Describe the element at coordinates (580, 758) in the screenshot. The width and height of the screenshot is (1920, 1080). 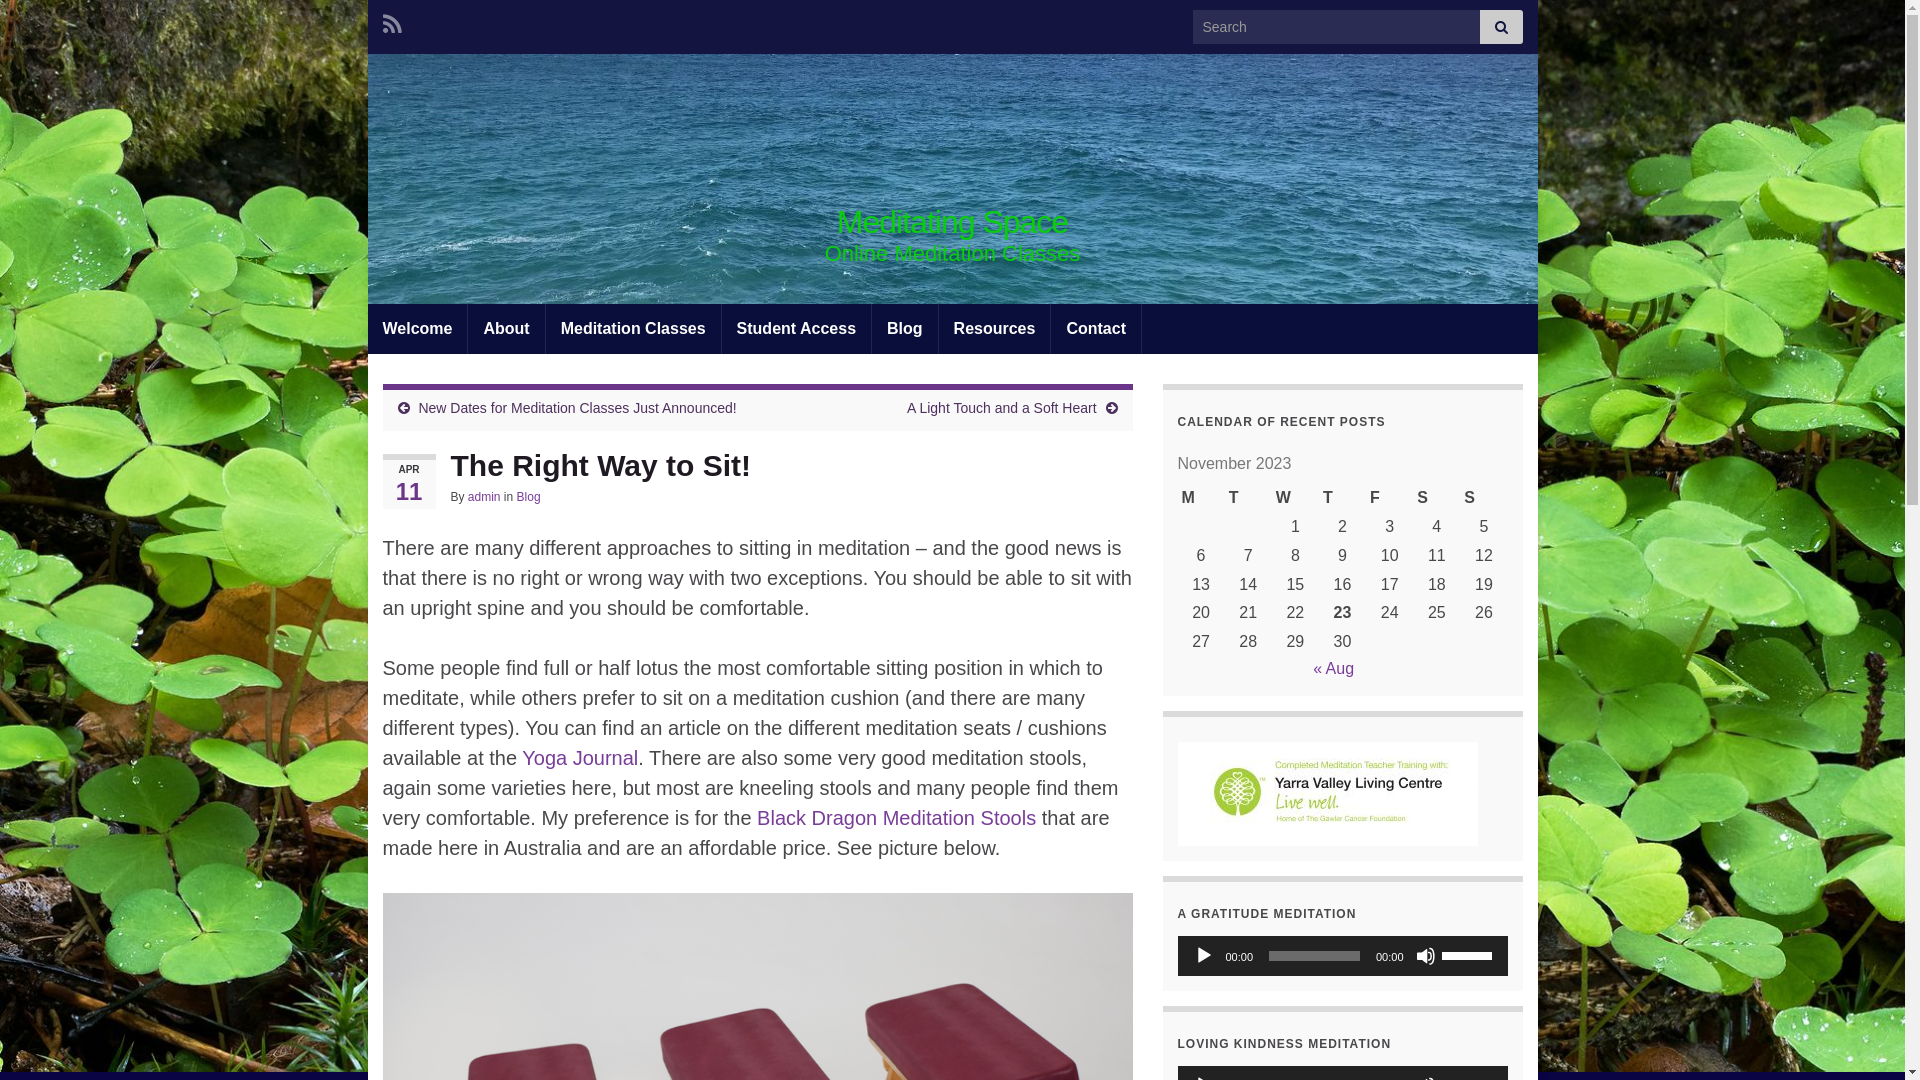
I see `Yoga Journal` at that location.